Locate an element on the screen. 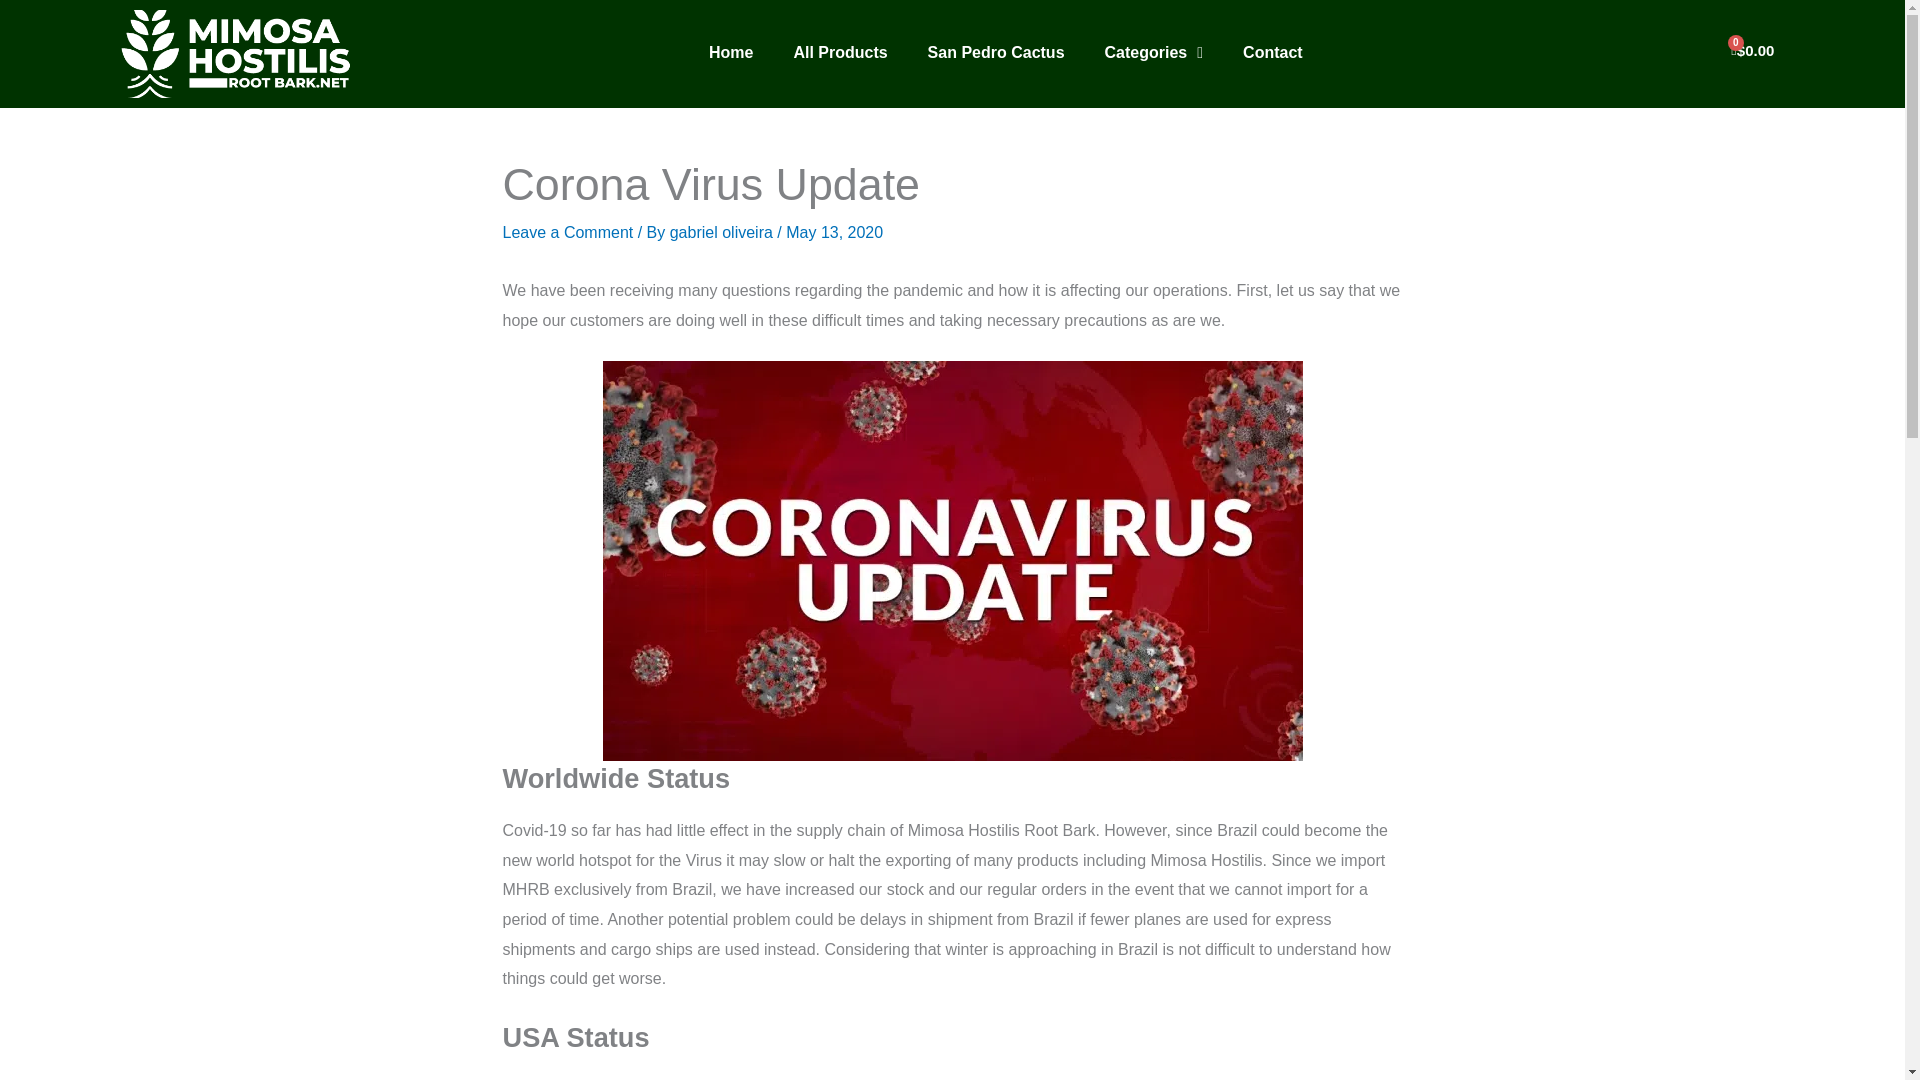 This screenshot has height=1080, width=1920. Home is located at coordinates (731, 52).